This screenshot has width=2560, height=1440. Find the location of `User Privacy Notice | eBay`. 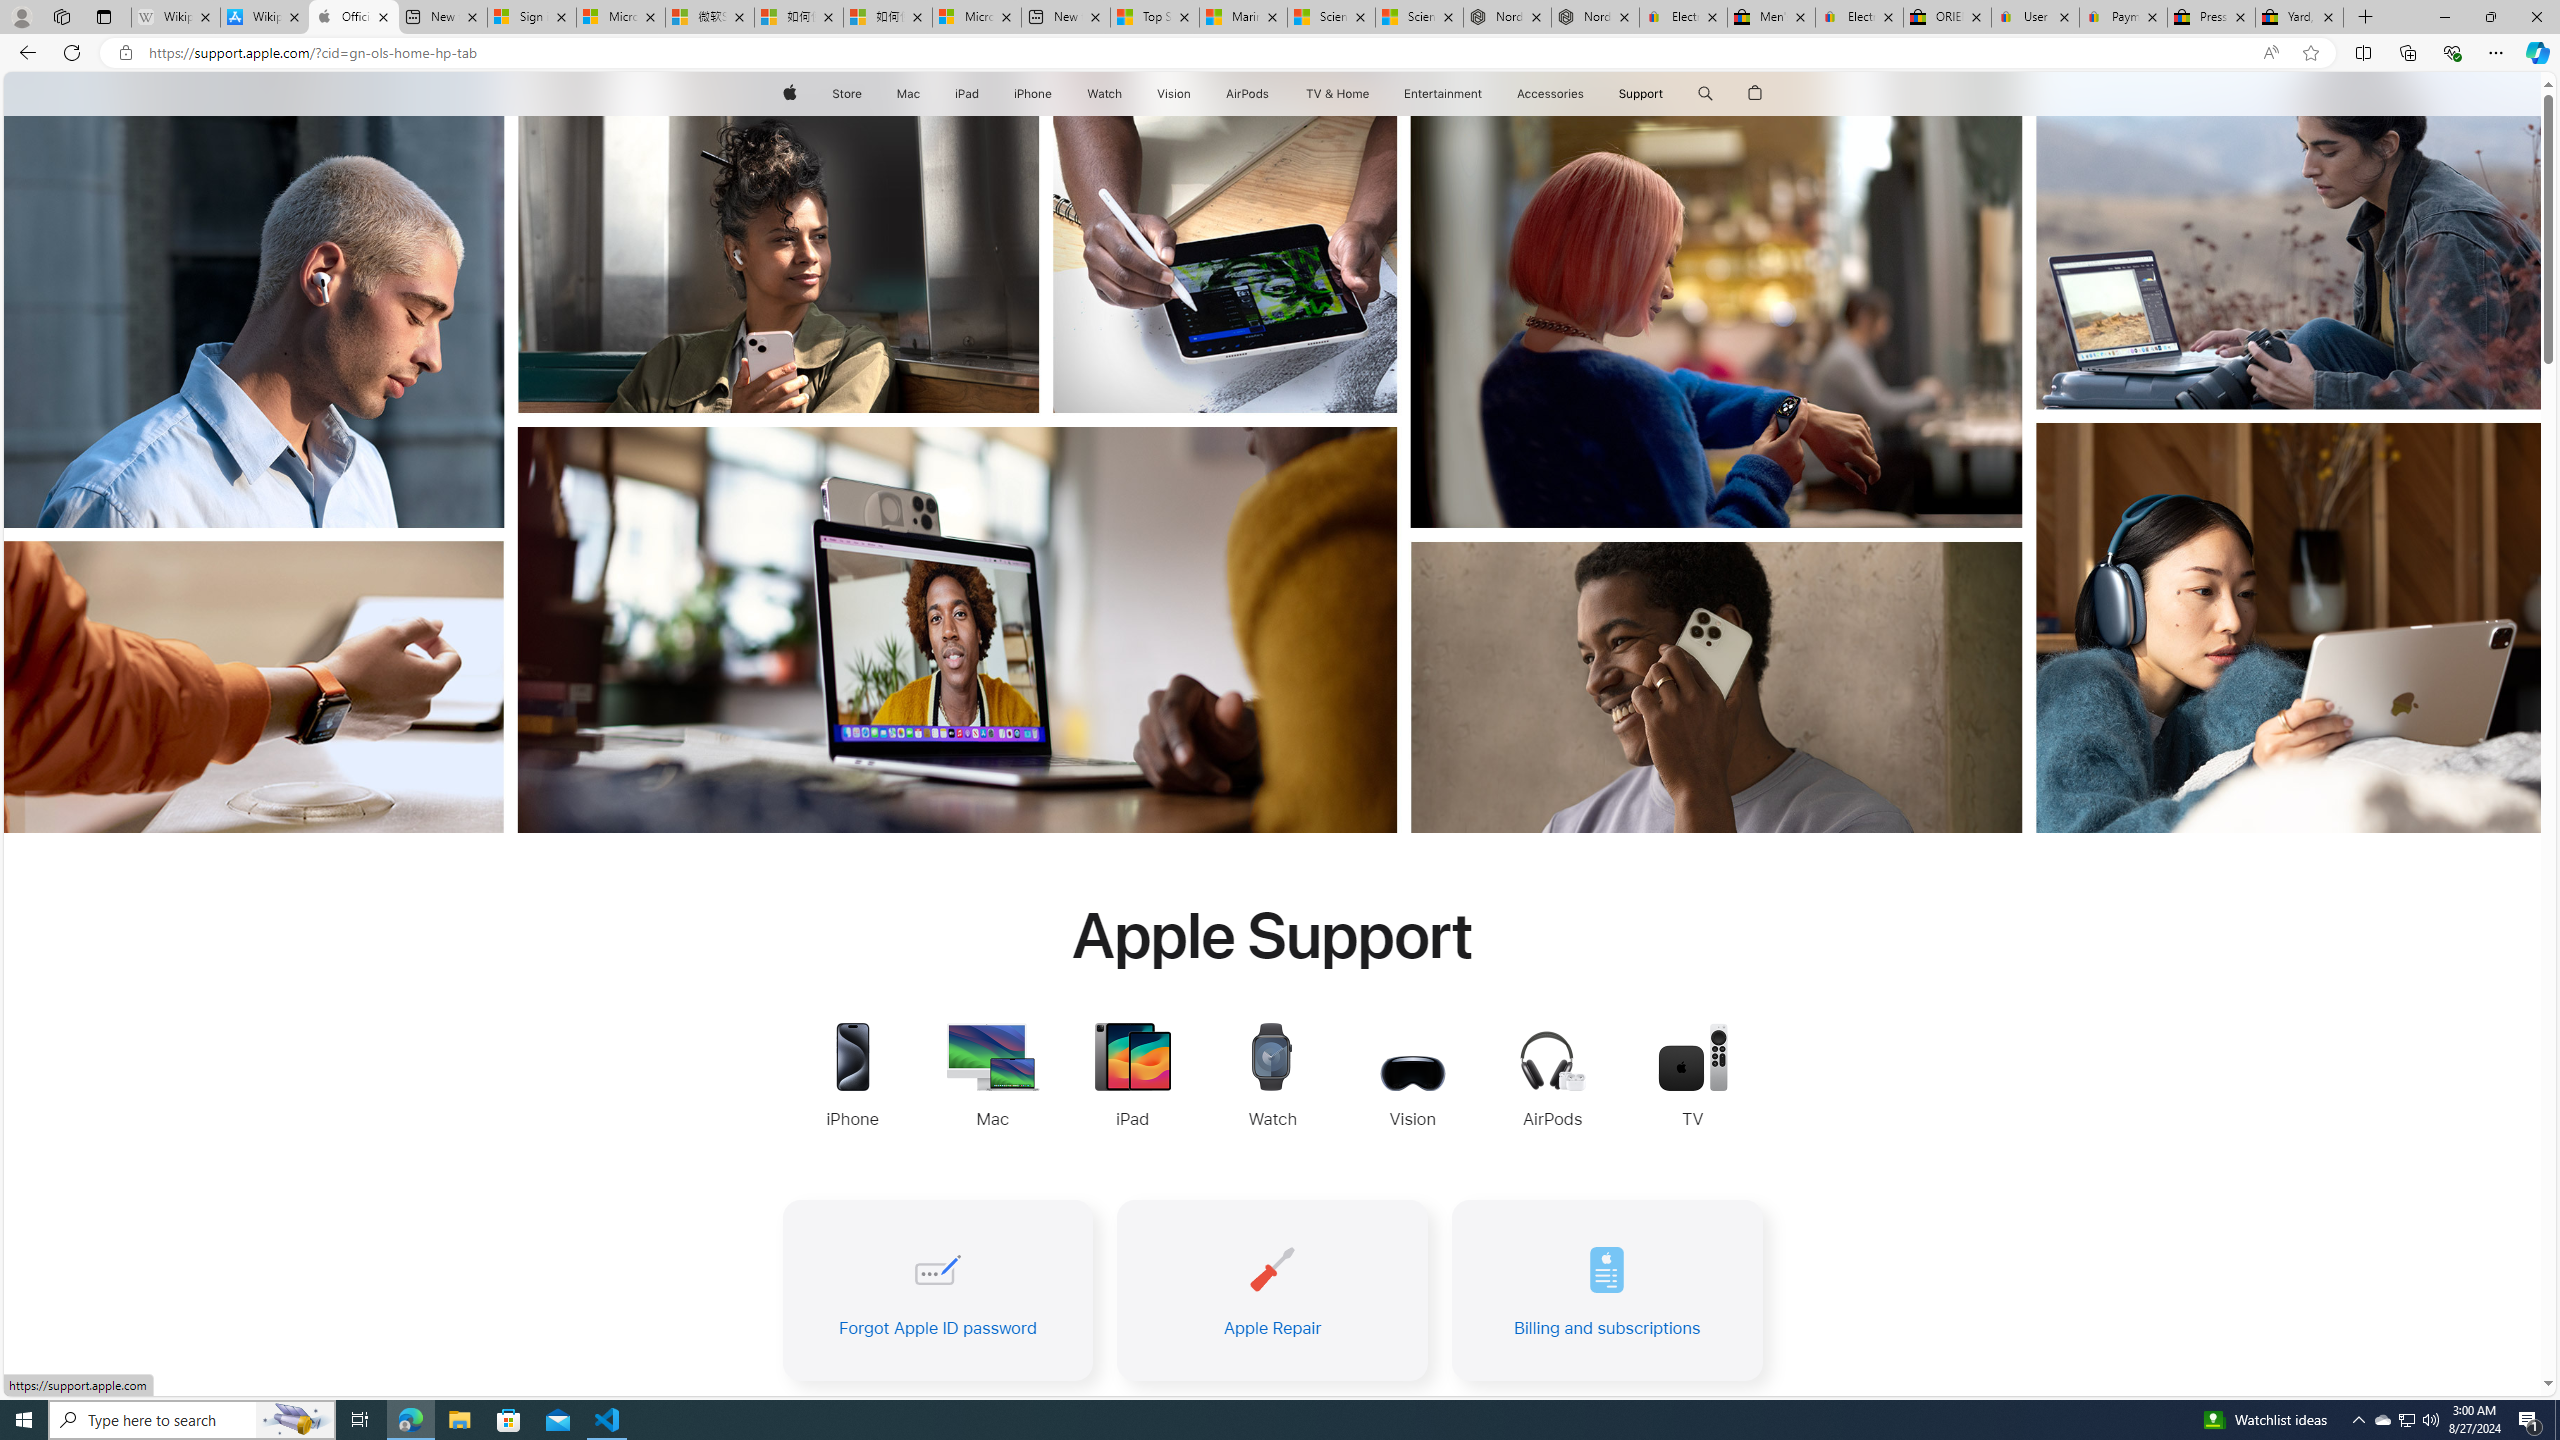

User Privacy Notice | eBay is located at coordinates (2036, 17).